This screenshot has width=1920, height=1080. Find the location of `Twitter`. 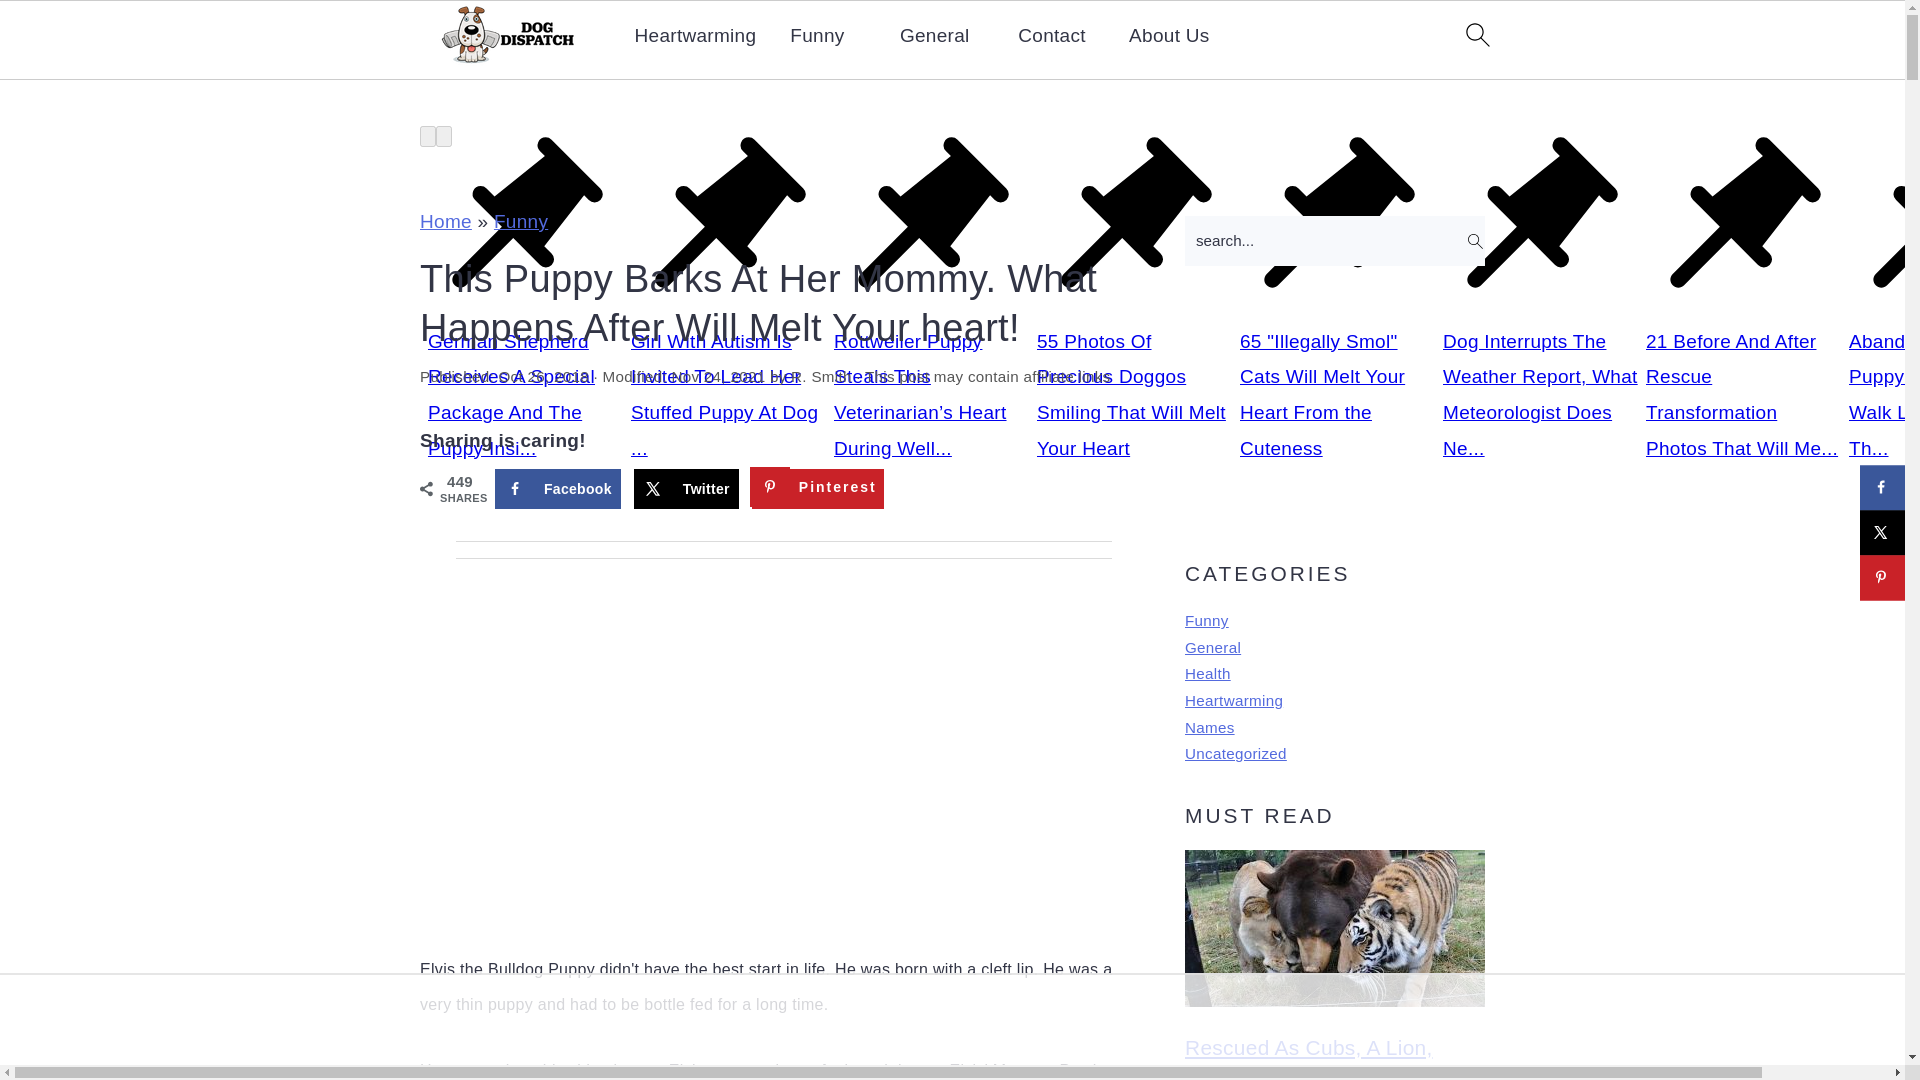

Twitter is located at coordinates (686, 488).